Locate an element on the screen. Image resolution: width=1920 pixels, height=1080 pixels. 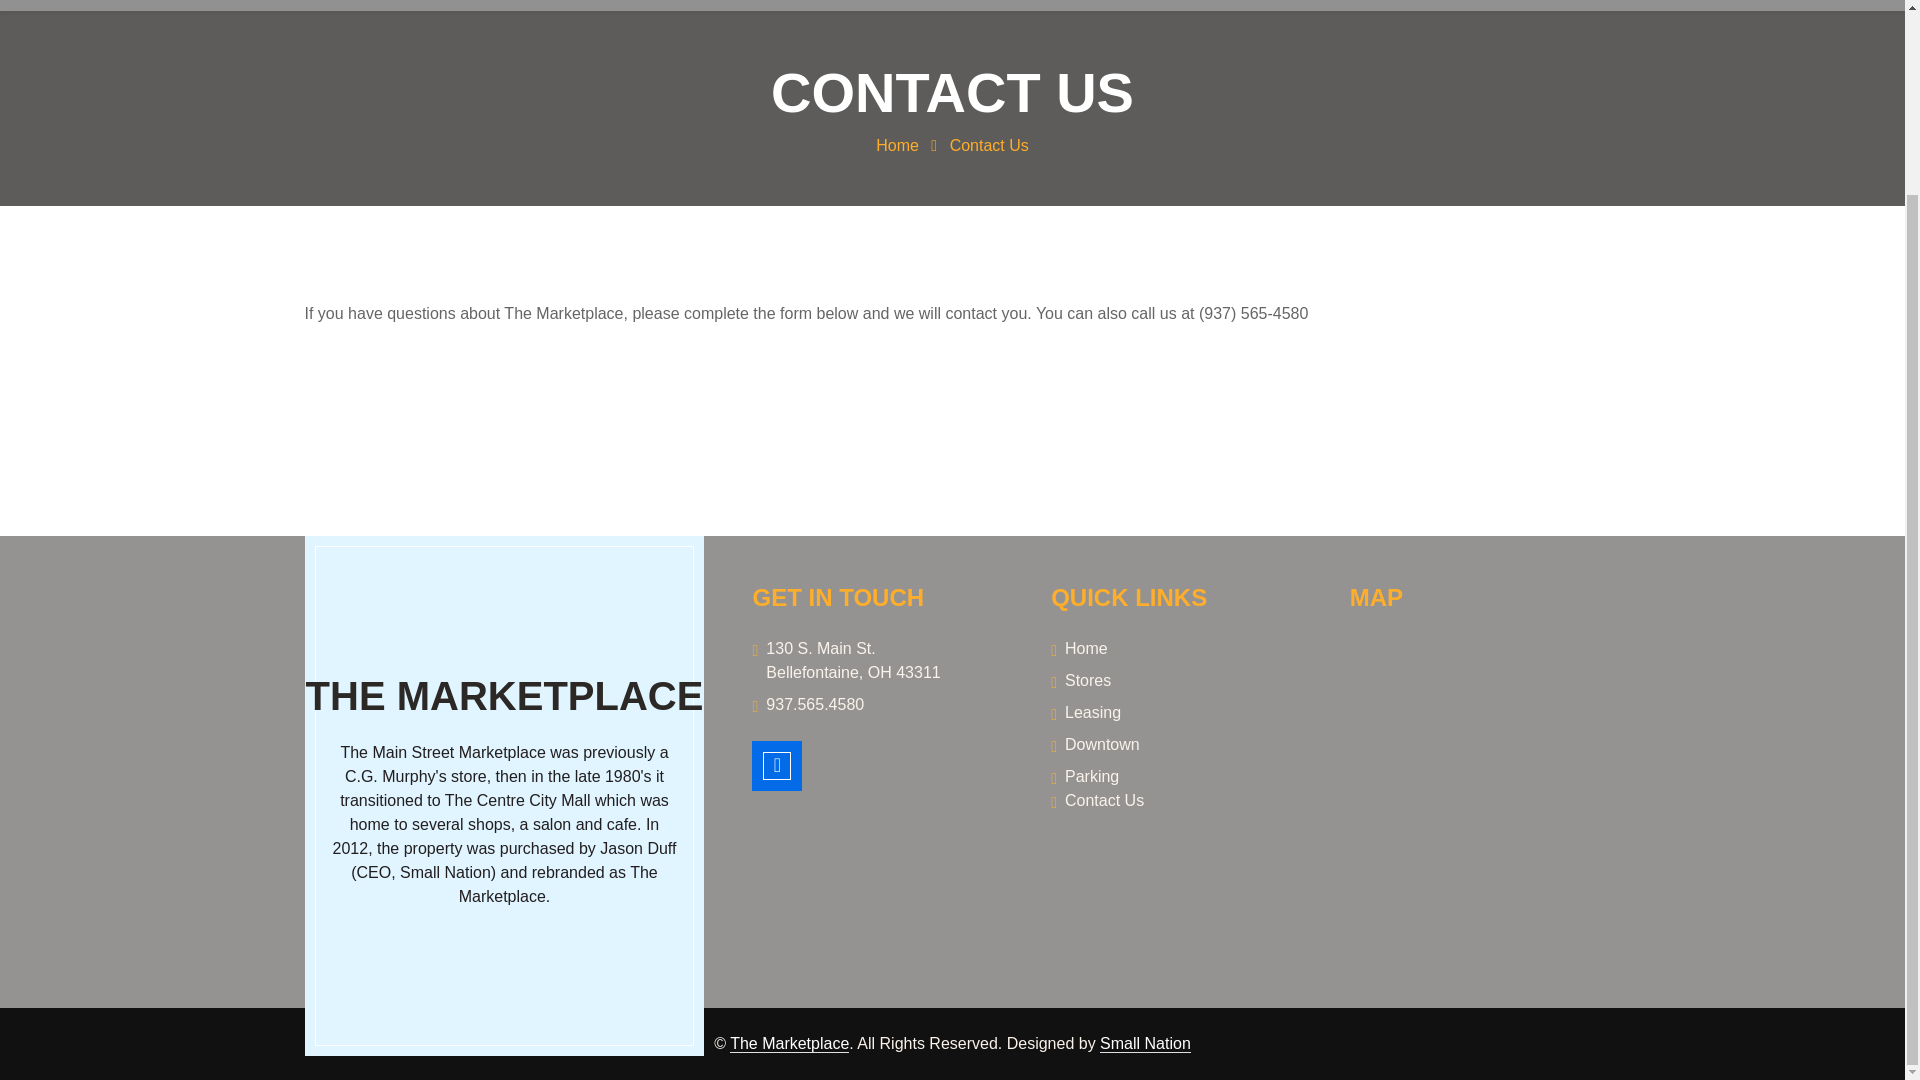
Downtown is located at coordinates (1176, 745).